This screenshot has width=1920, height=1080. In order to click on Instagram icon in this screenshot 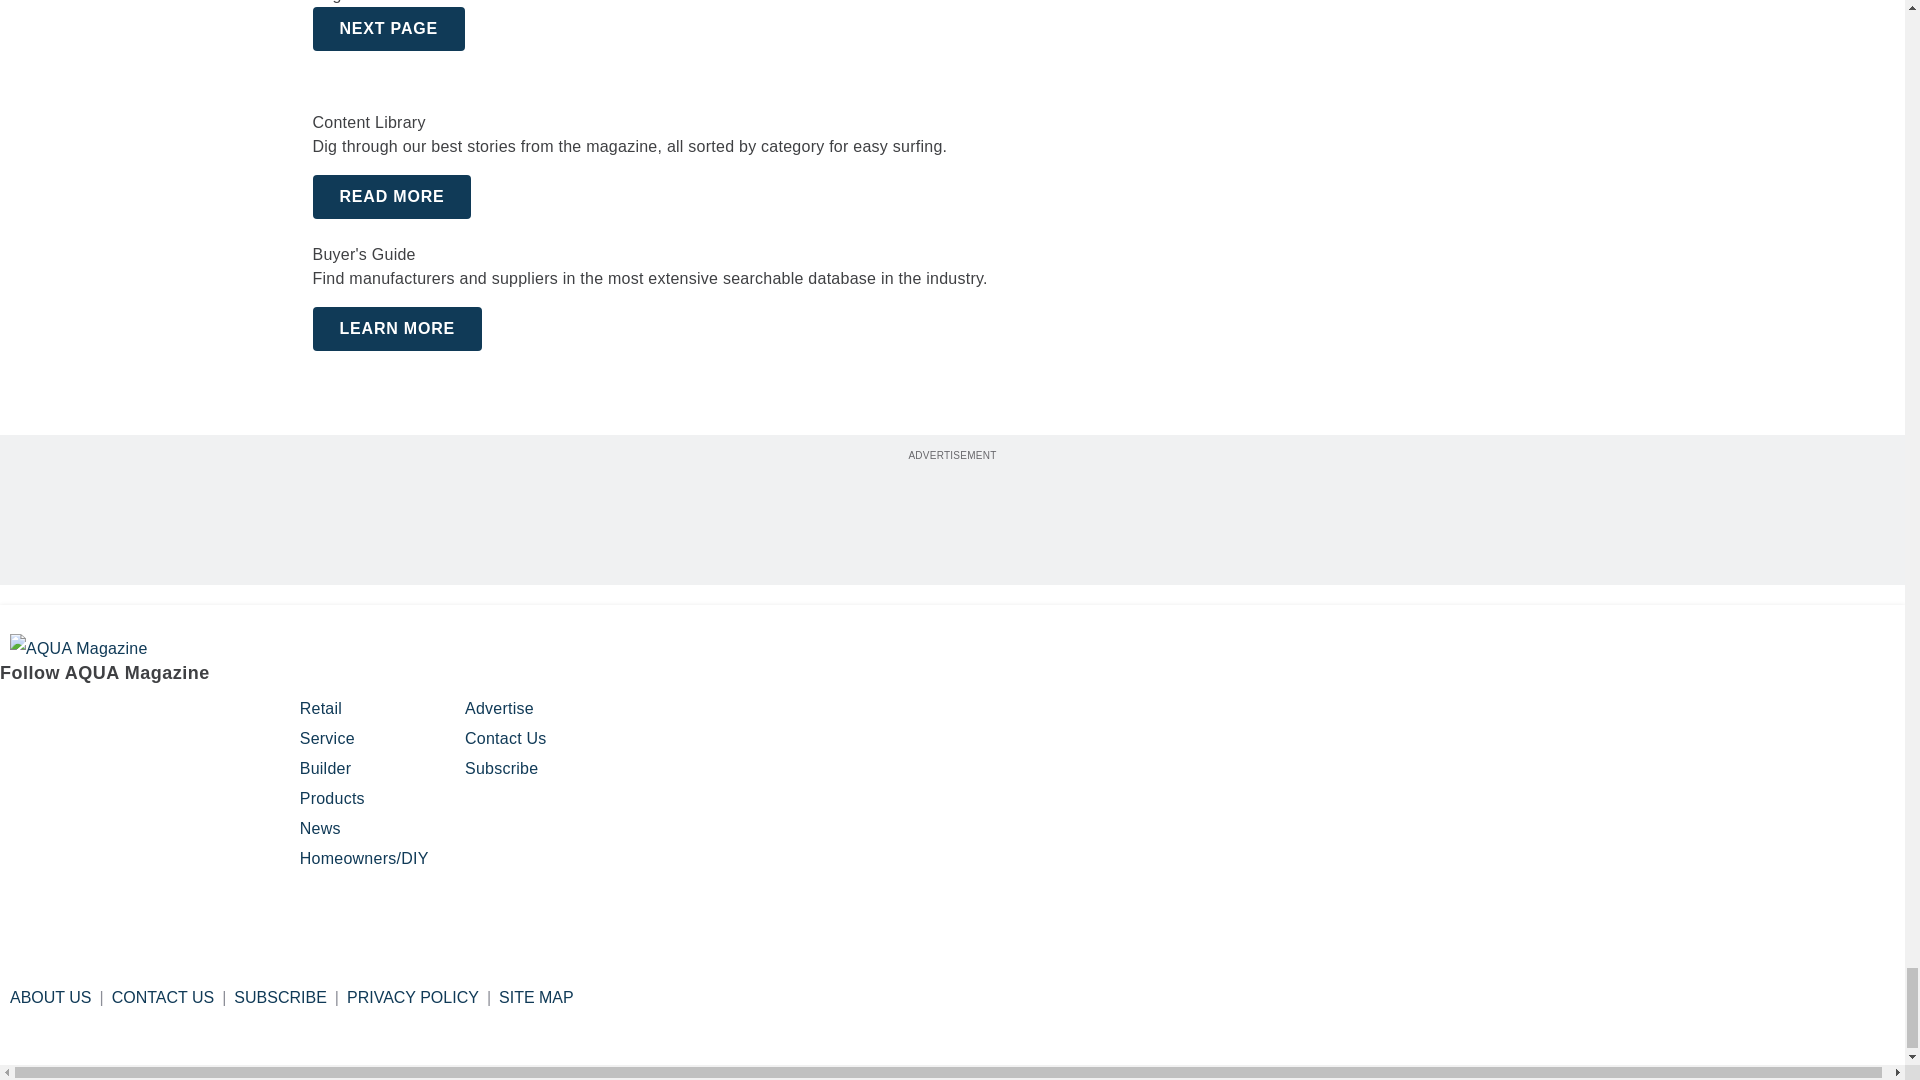, I will do `click(68, 716)`.